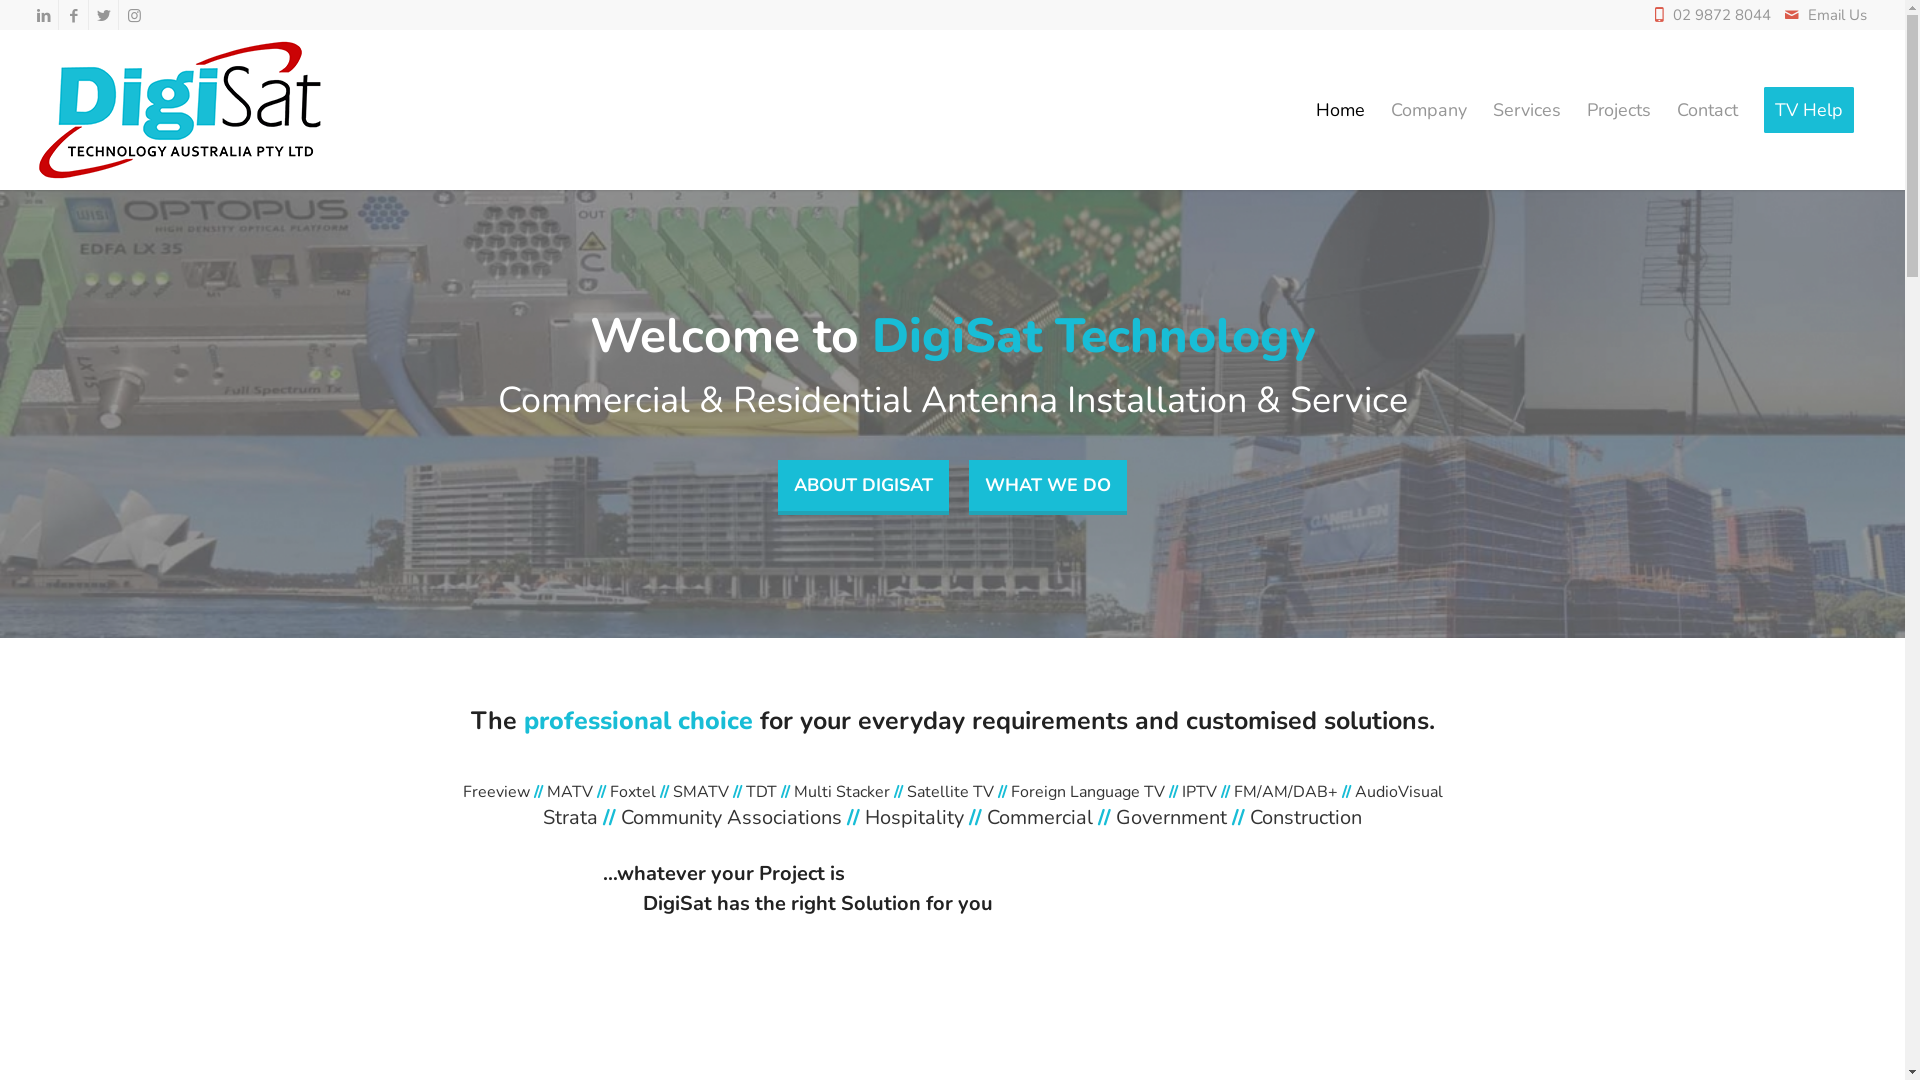  Describe the element at coordinates (1340, 110) in the screenshot. I see `Home` at that location.